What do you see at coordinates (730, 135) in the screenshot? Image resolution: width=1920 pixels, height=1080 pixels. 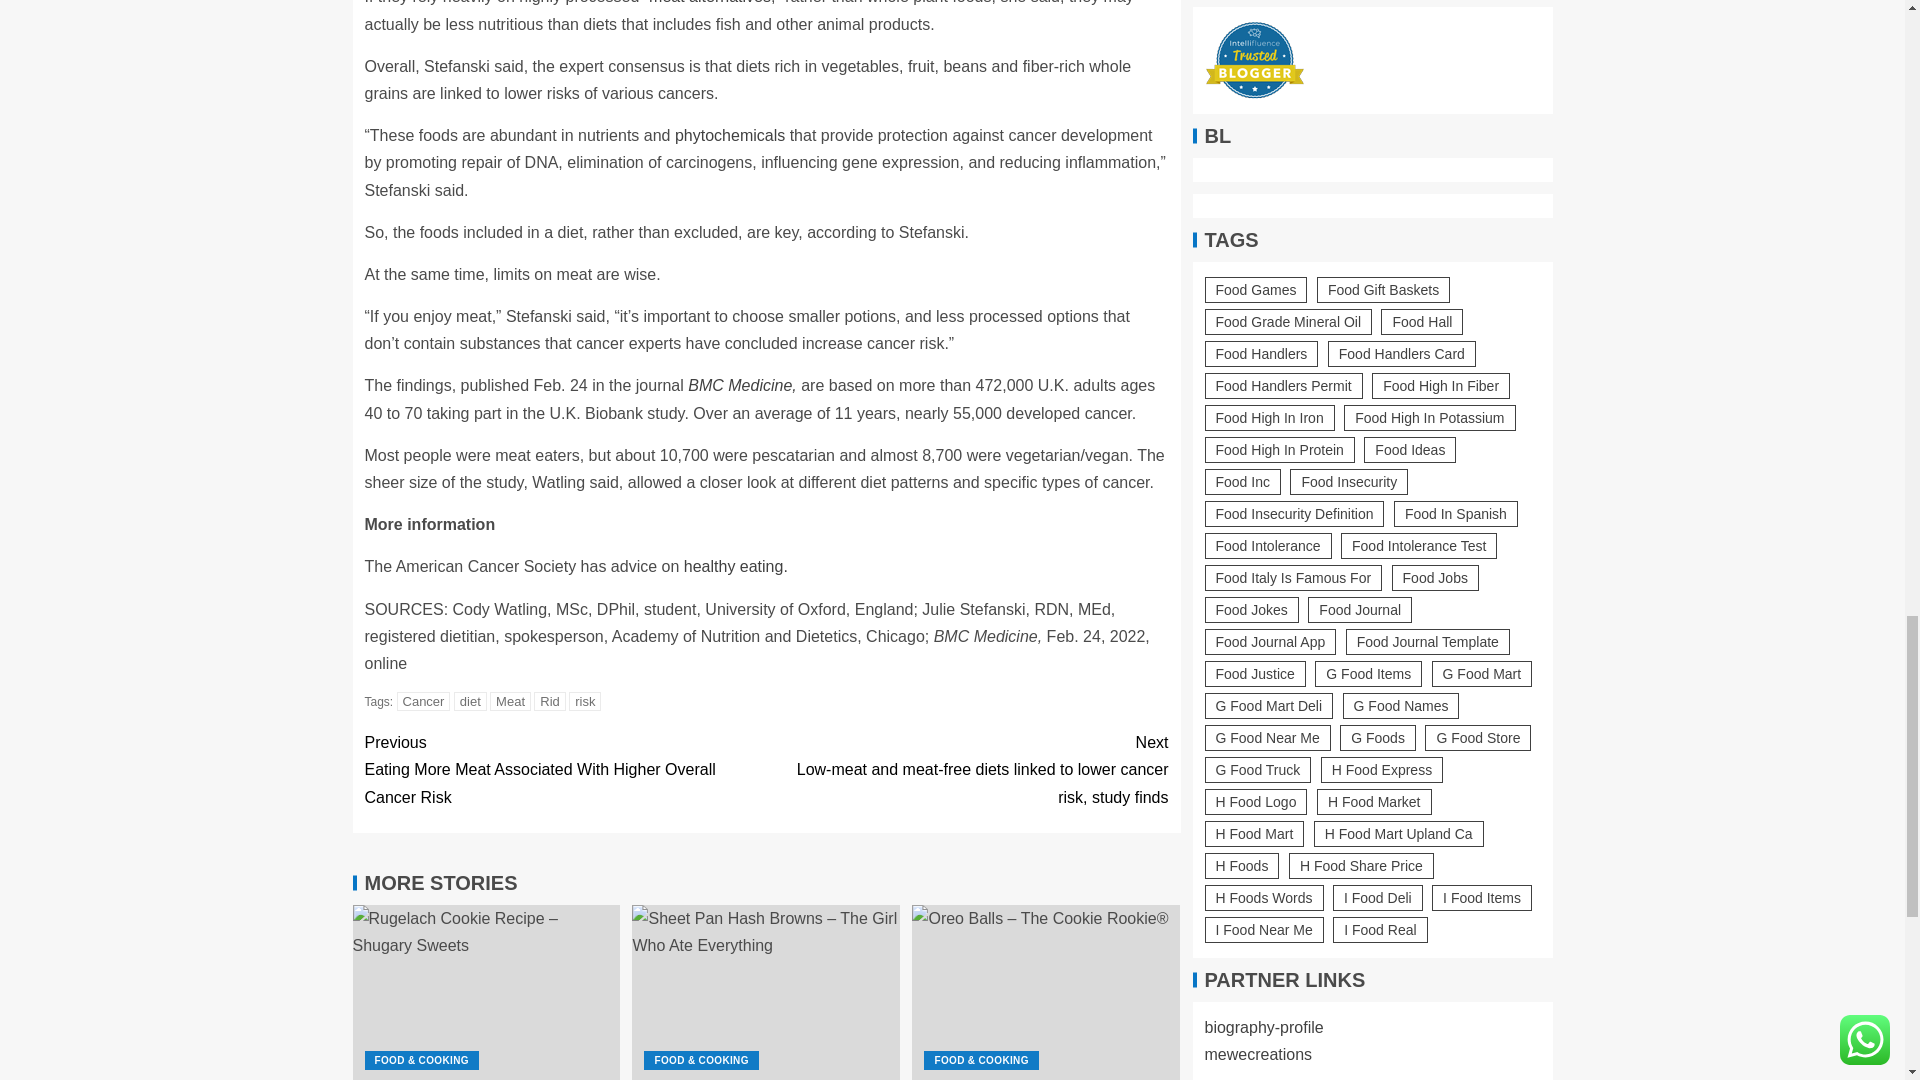 I see `phytochemicals` at bounding box center [730, 135].